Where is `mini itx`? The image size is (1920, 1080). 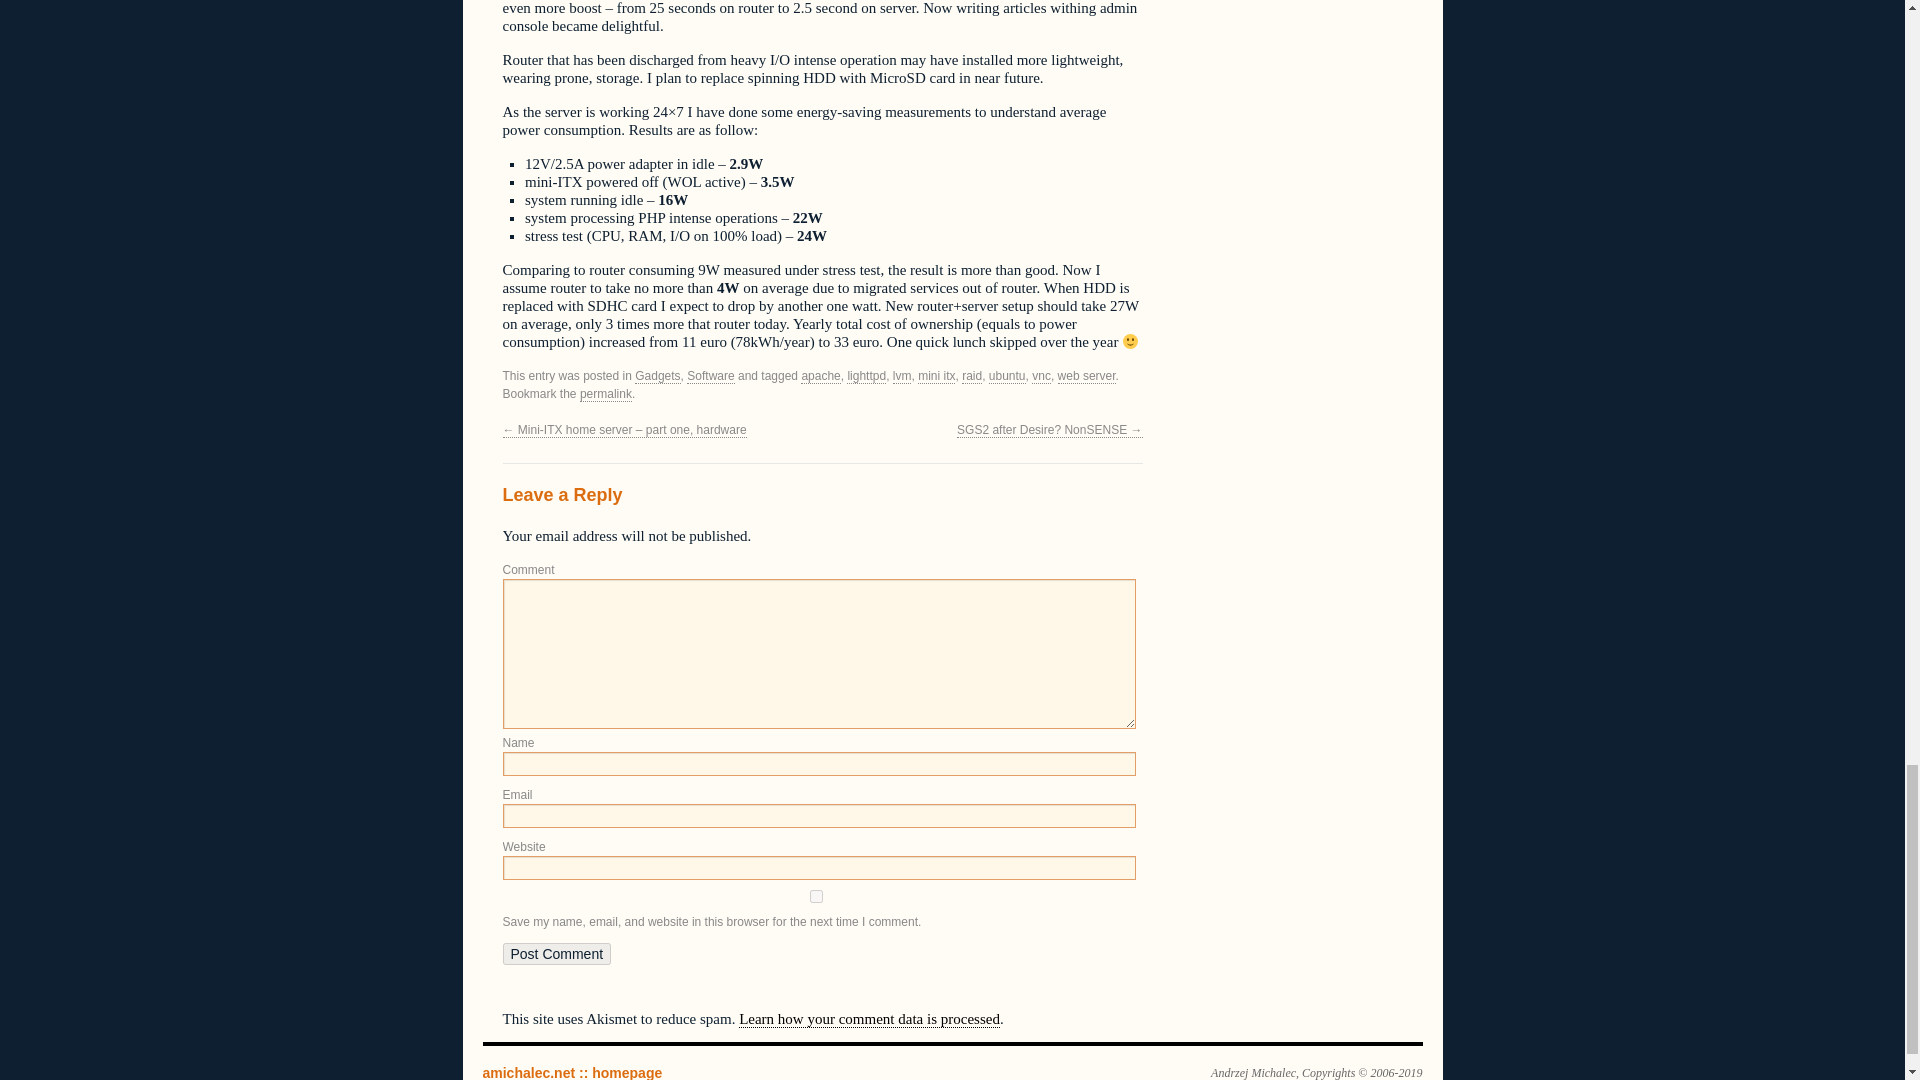
mini itx is located at coordinates (936, 376).